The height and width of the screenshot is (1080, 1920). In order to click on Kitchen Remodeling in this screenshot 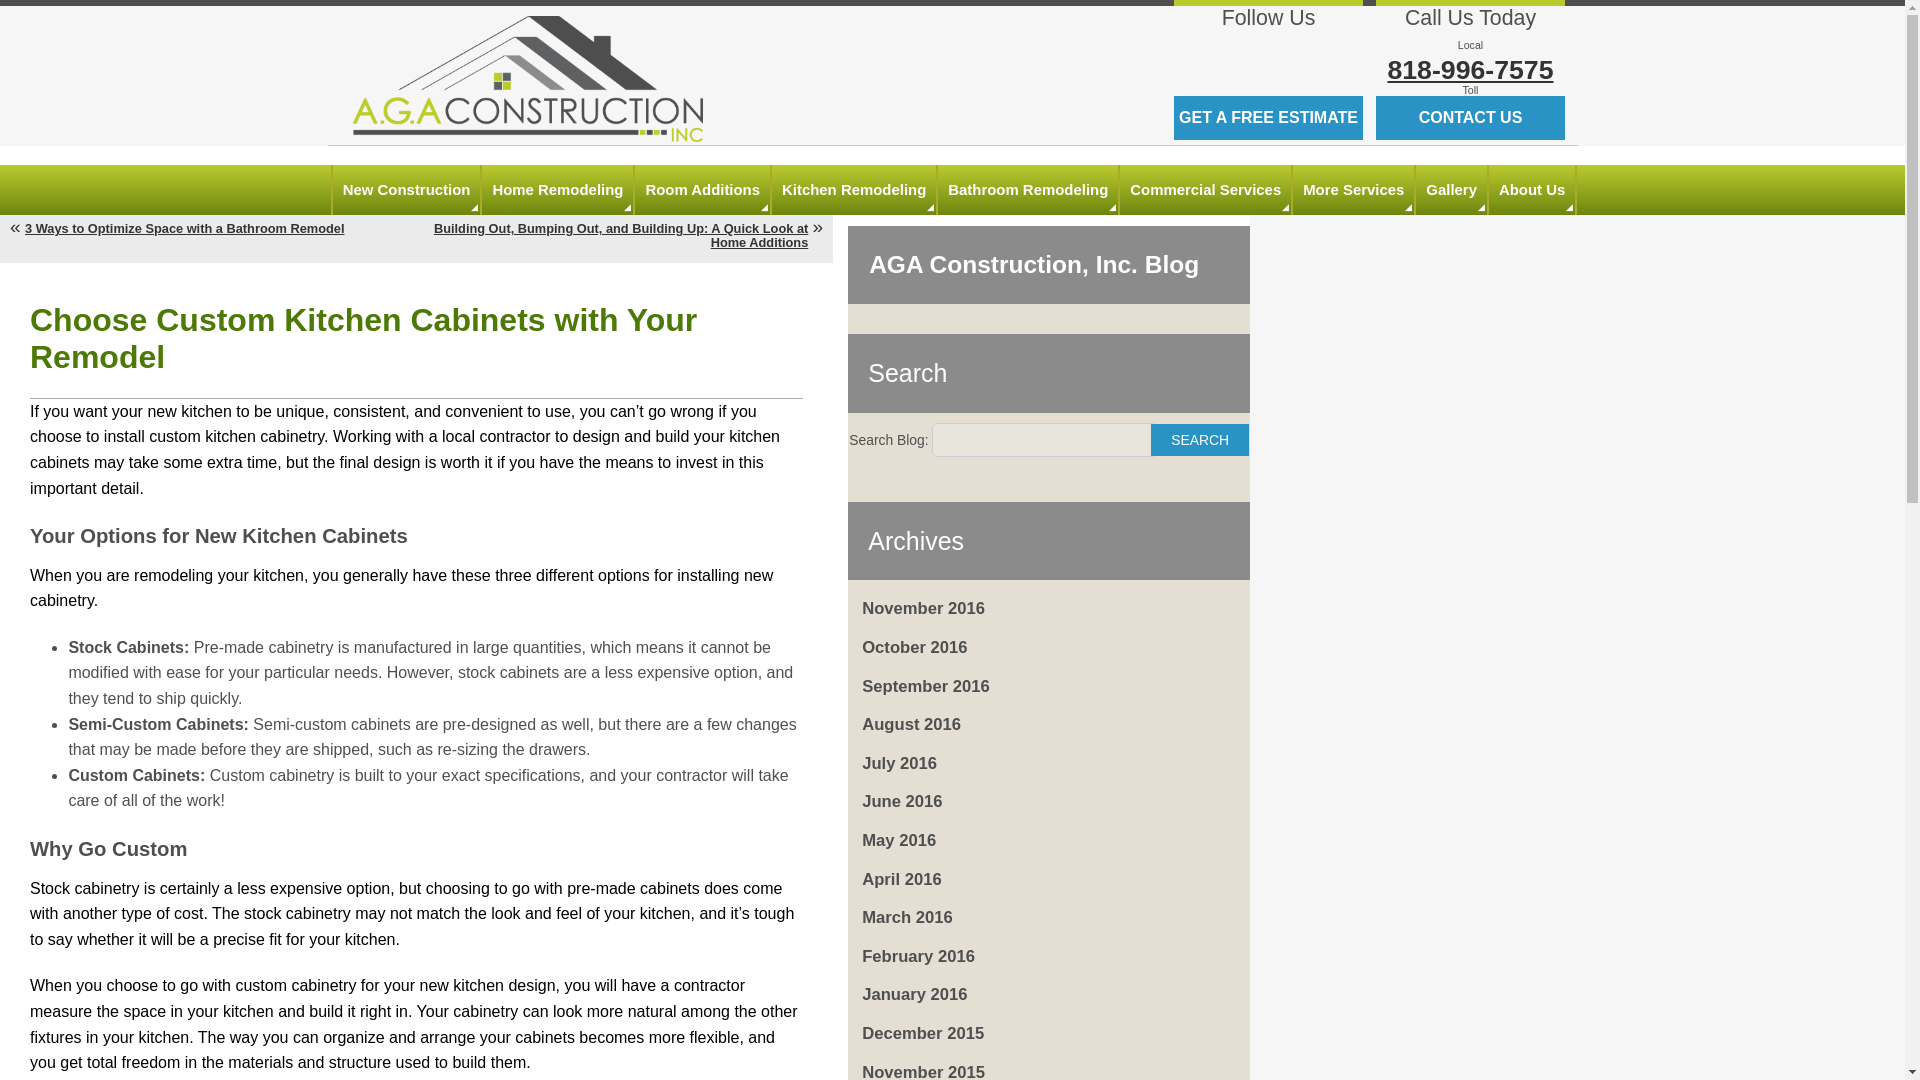, I will do `click(854, 190)`.